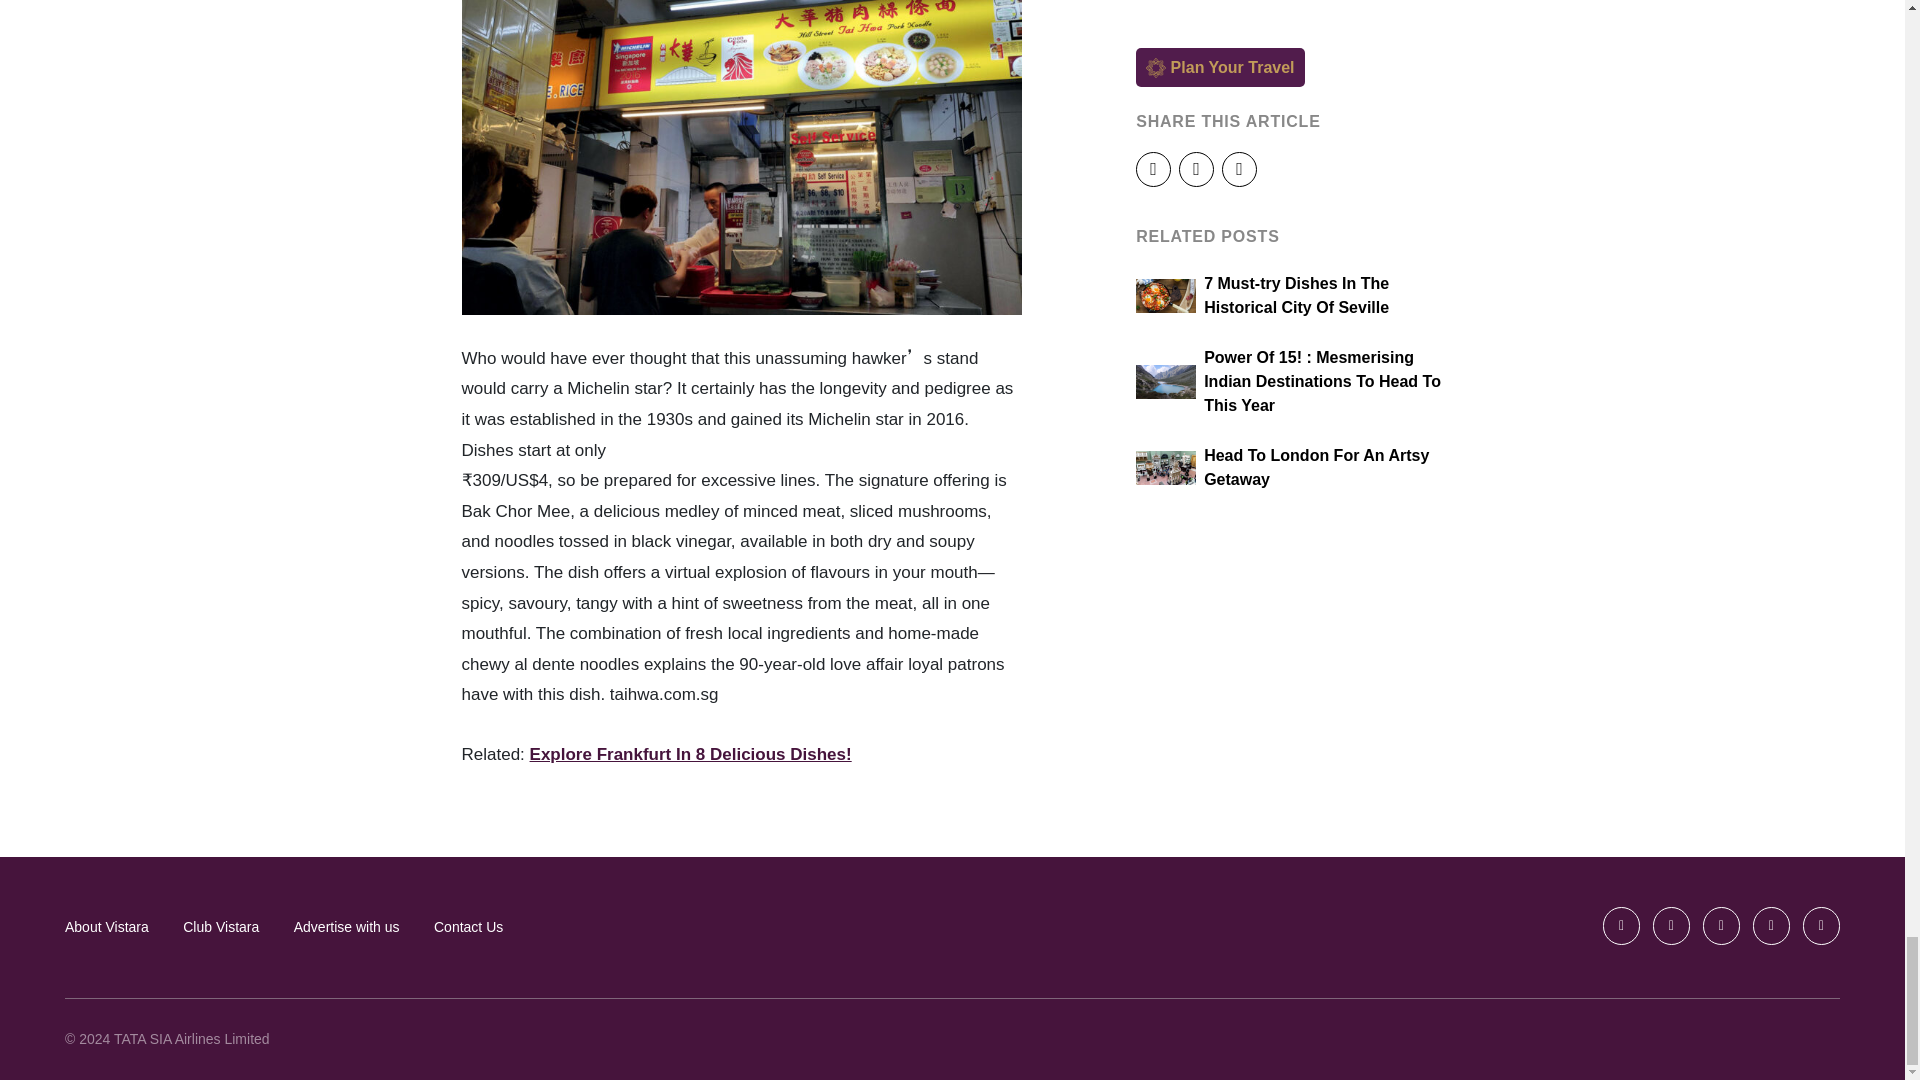 The width and height of the screenshot is (1920, 1080). I want to click on Twitter, so click(1672, 926).